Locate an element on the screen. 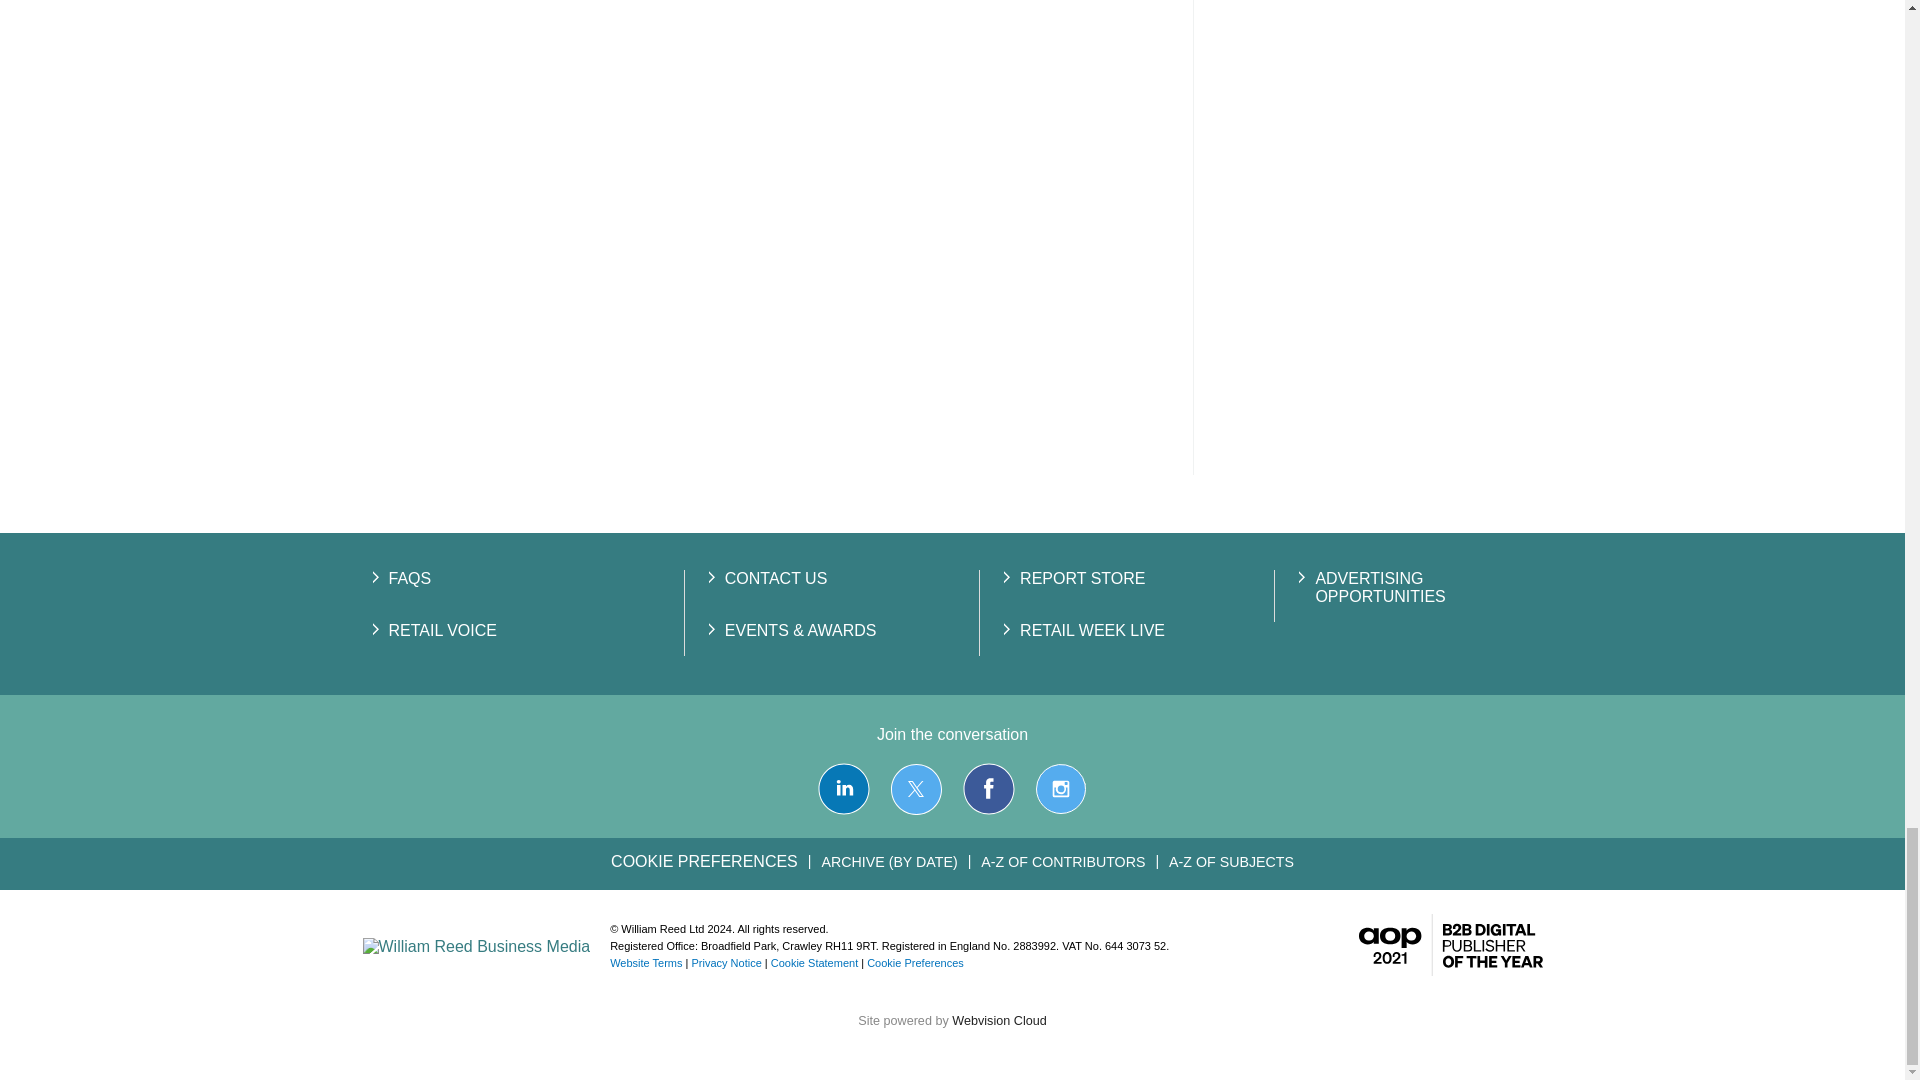  Connect with us on LinkedIn is located at coordinates (843, 788).